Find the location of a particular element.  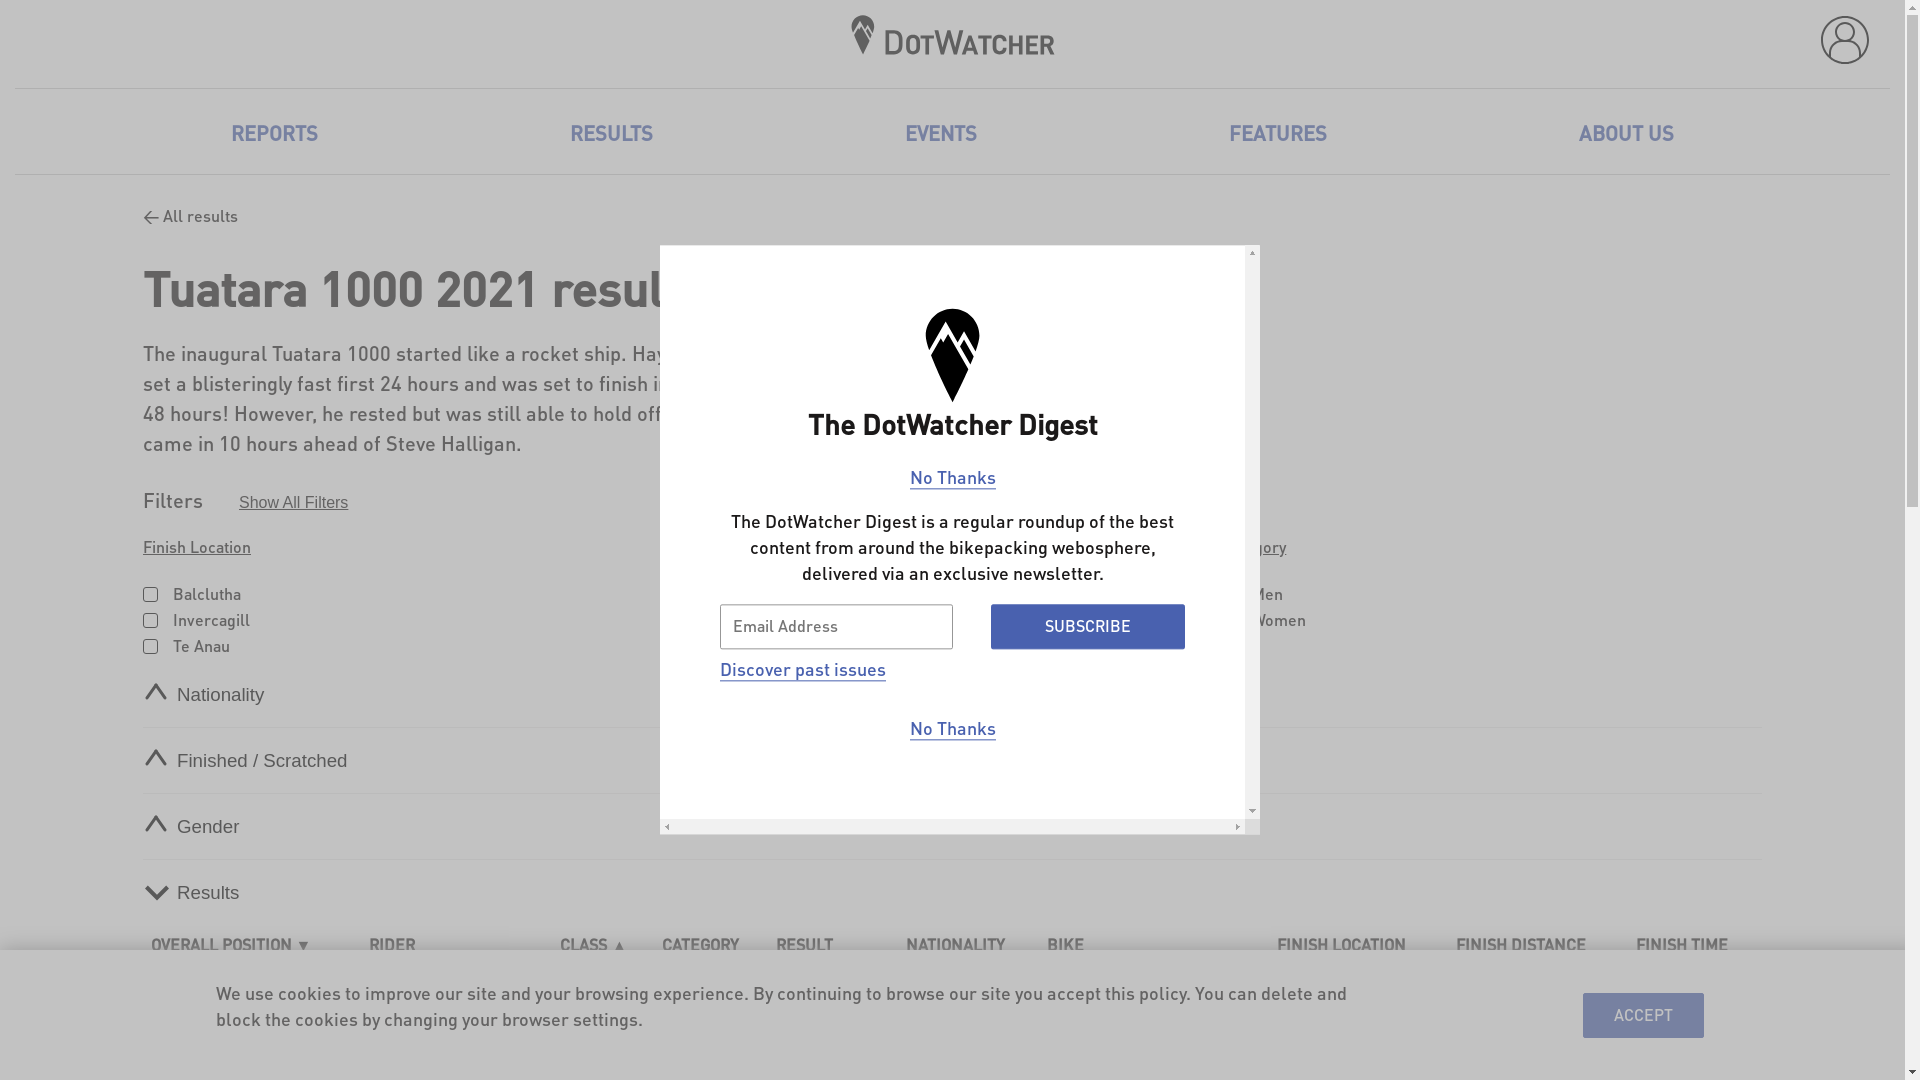

Gender is located at coordinates (194, 827).